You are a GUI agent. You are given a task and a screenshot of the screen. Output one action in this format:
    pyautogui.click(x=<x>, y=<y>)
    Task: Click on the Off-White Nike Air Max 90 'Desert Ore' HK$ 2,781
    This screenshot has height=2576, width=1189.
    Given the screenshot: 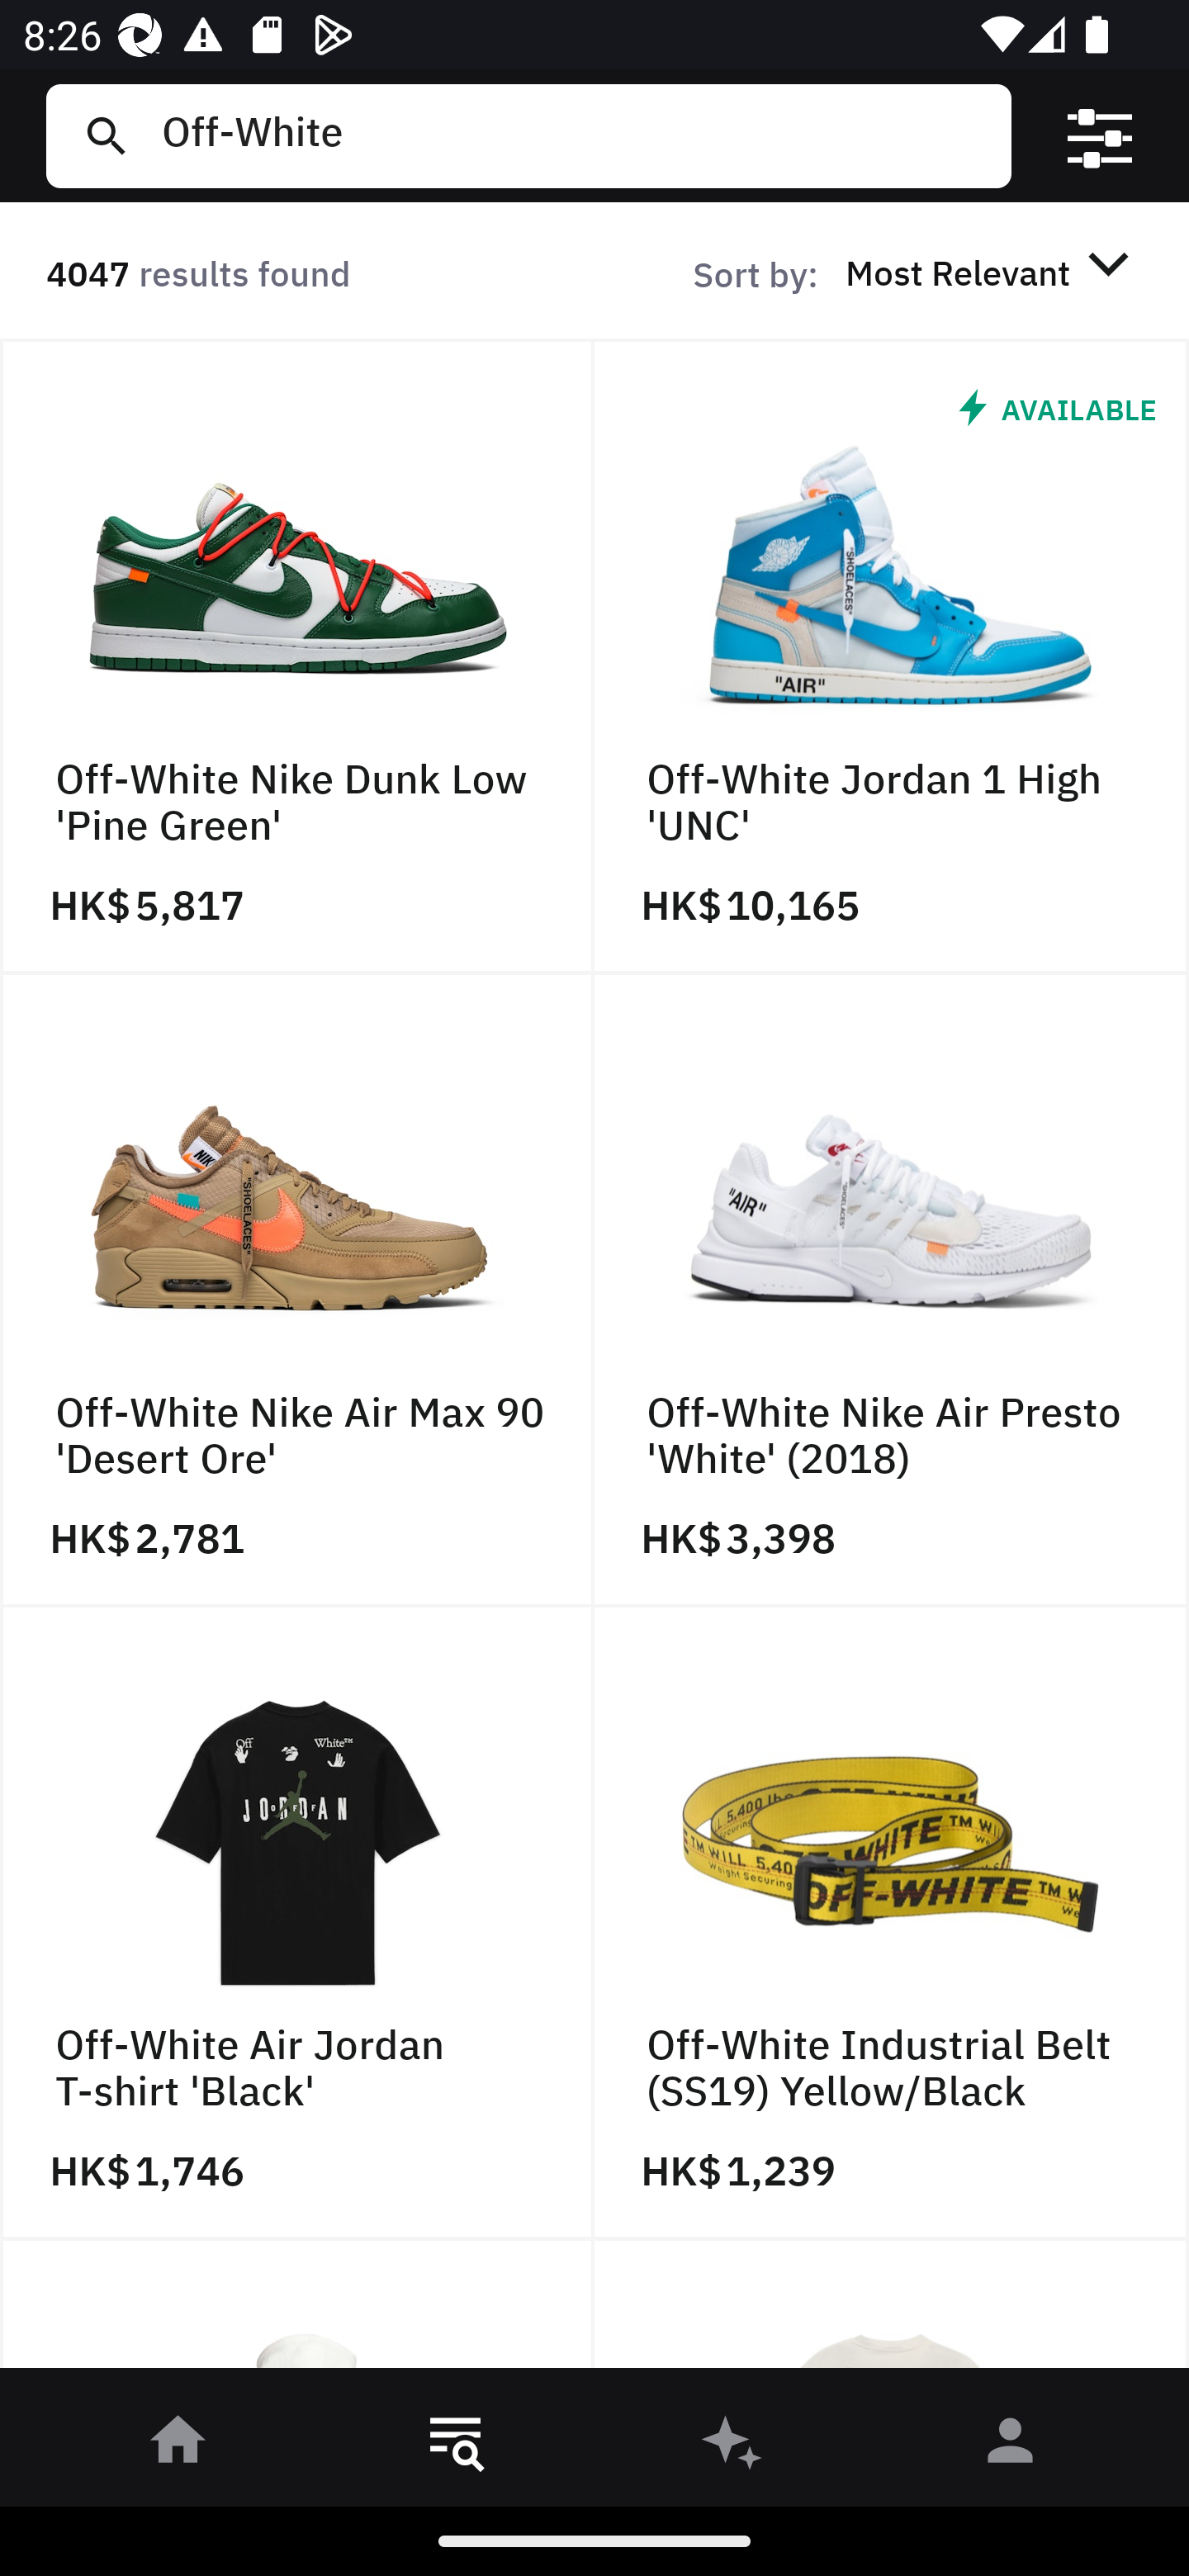 What is the action you would take?
    pyautogui.click(x=297, y=1290)
    